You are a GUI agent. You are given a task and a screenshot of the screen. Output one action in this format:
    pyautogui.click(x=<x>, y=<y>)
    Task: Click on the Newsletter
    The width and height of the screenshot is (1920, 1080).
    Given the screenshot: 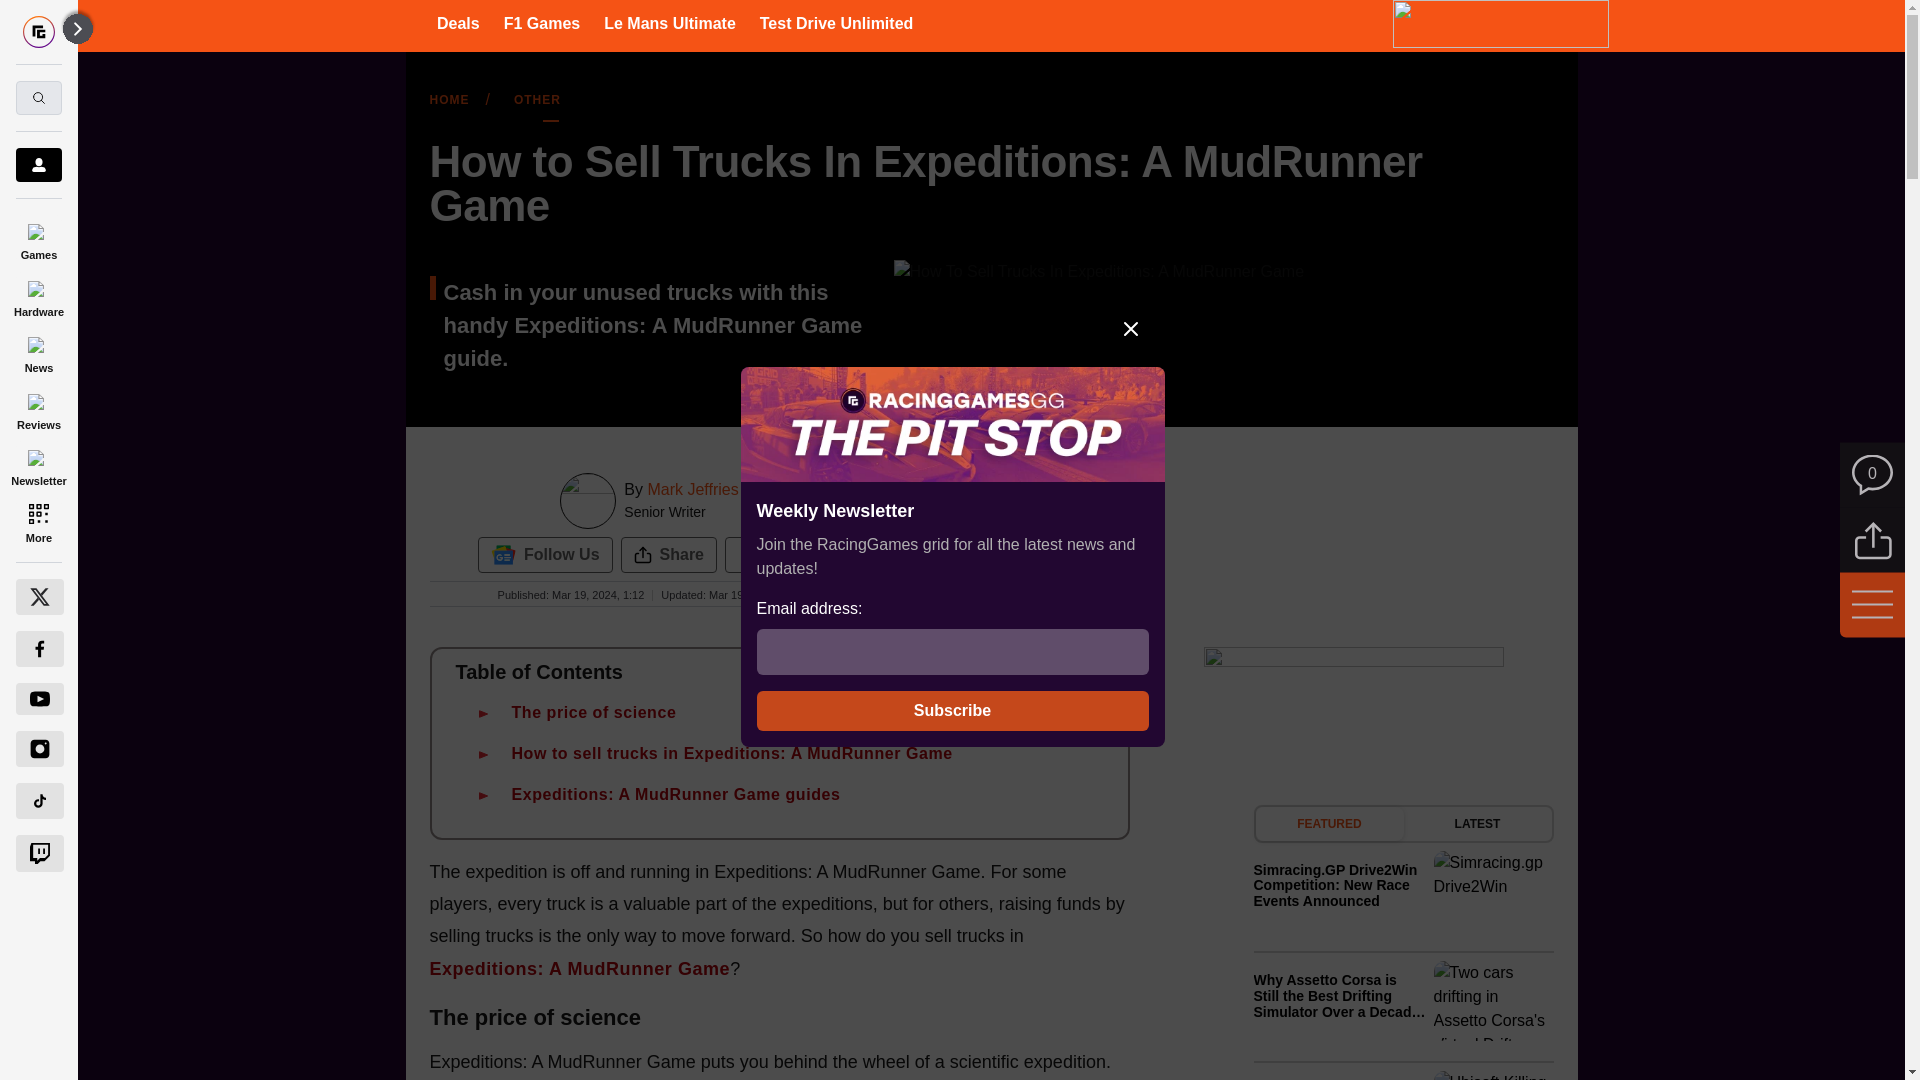 What is the action you would take?
    pyautogui.click(x=38, y=465)
    